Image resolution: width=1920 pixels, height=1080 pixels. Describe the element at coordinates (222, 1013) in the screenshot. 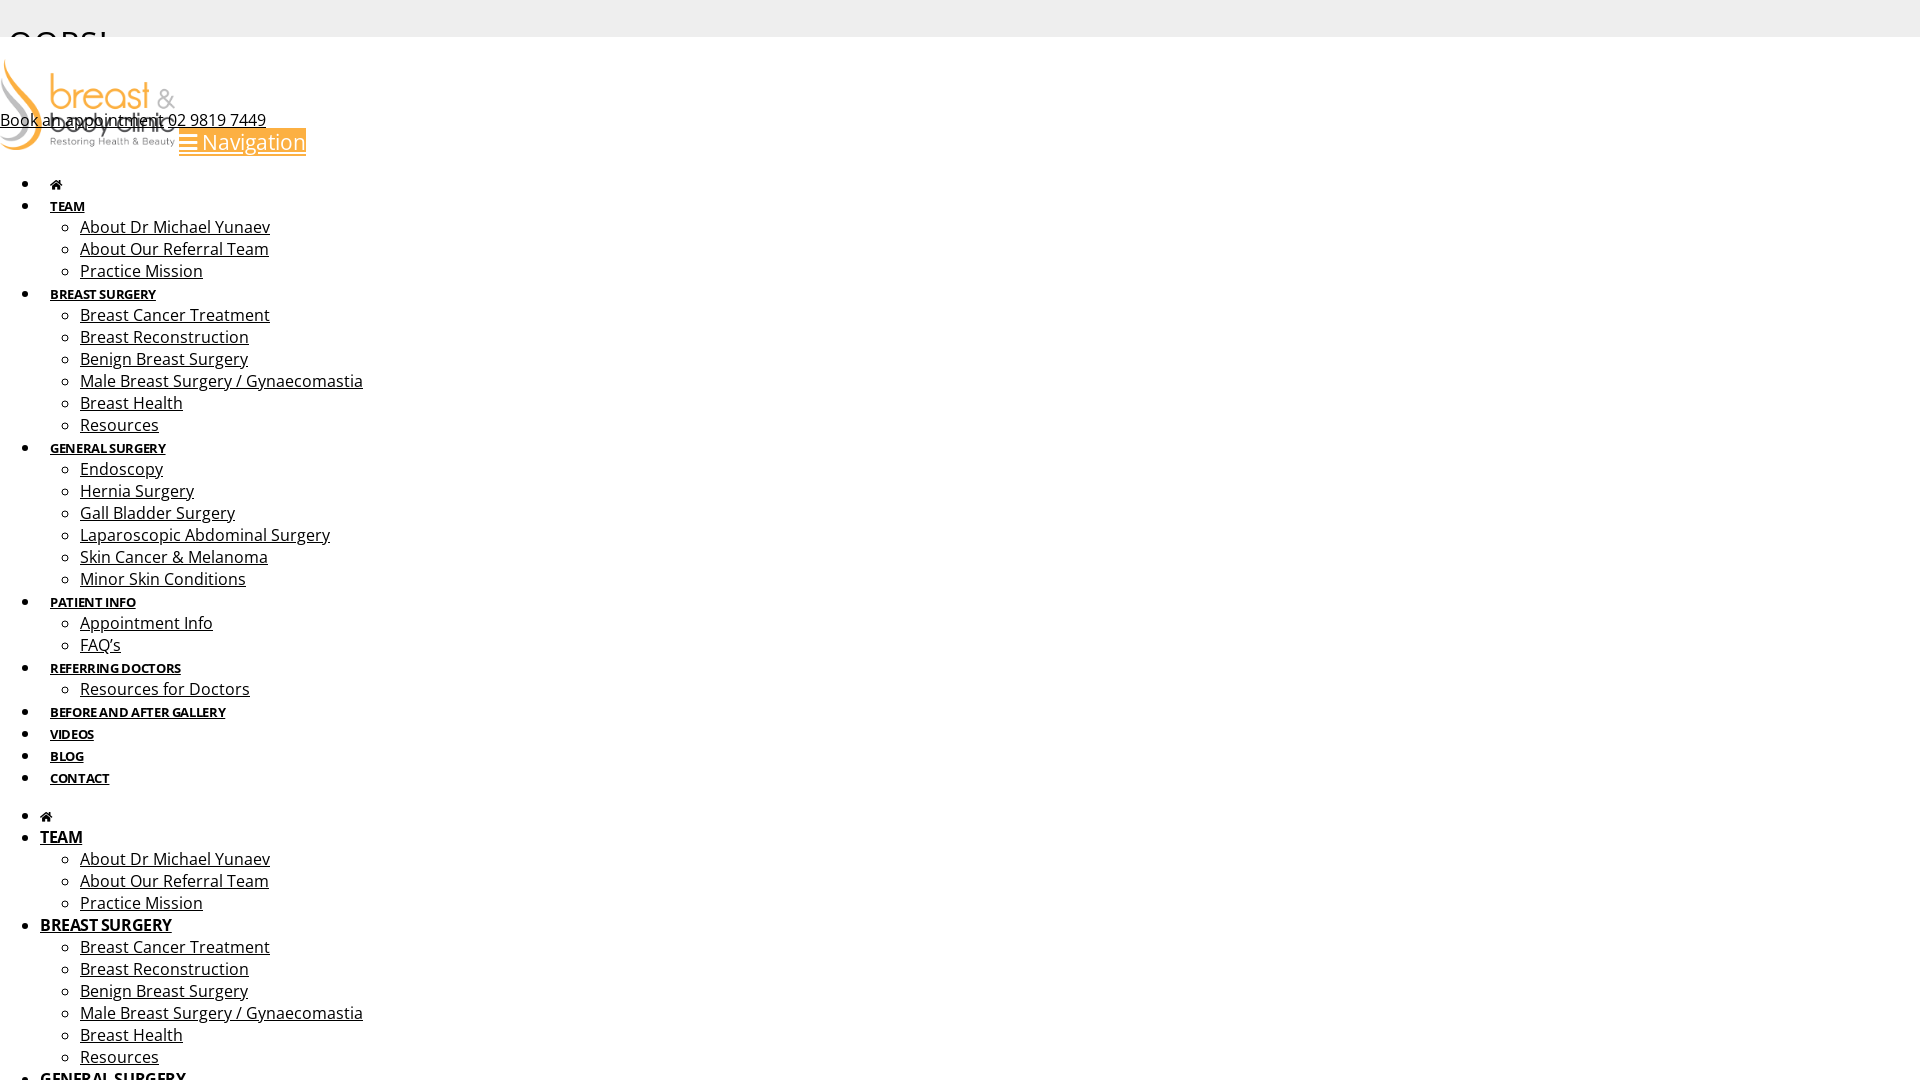

I see `Male Breast Surgery / Gynaecomastia` at that location.